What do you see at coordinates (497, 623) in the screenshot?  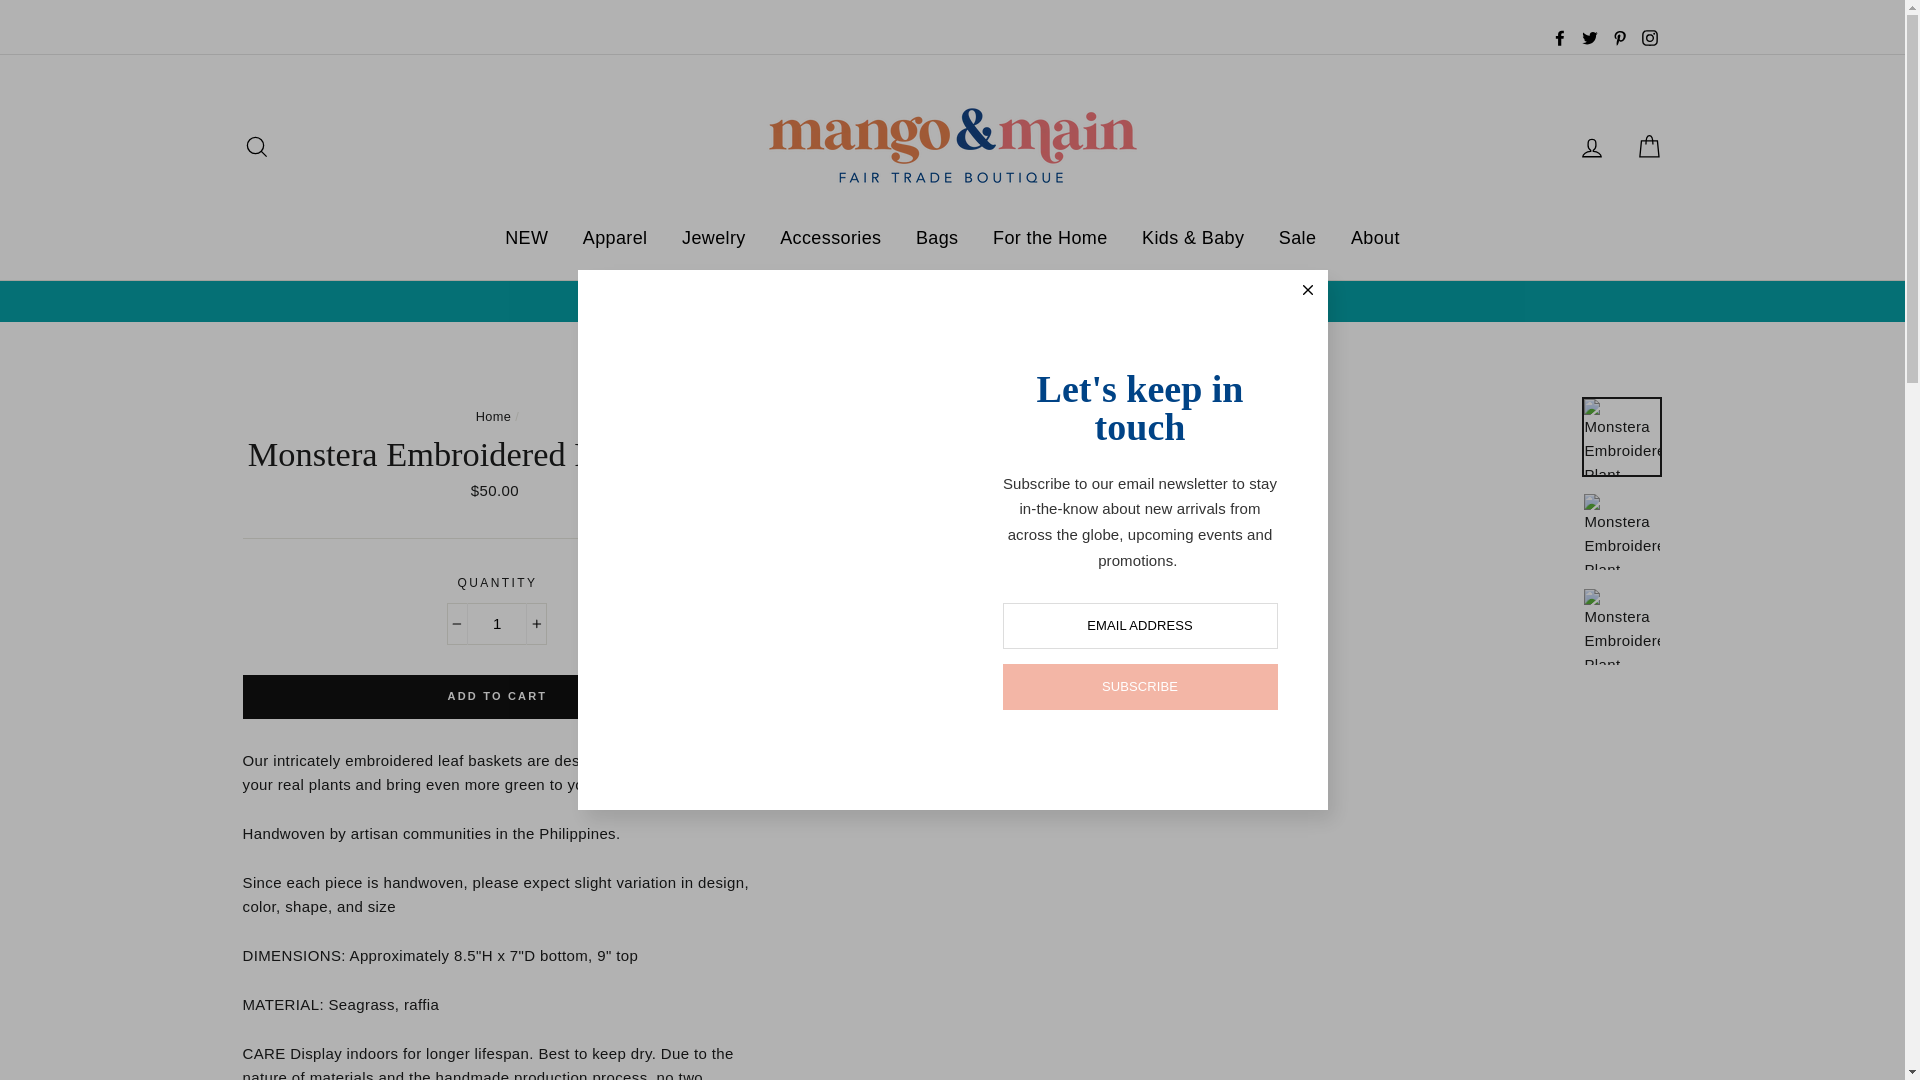 I see `1` at bounding box center [497, 623].